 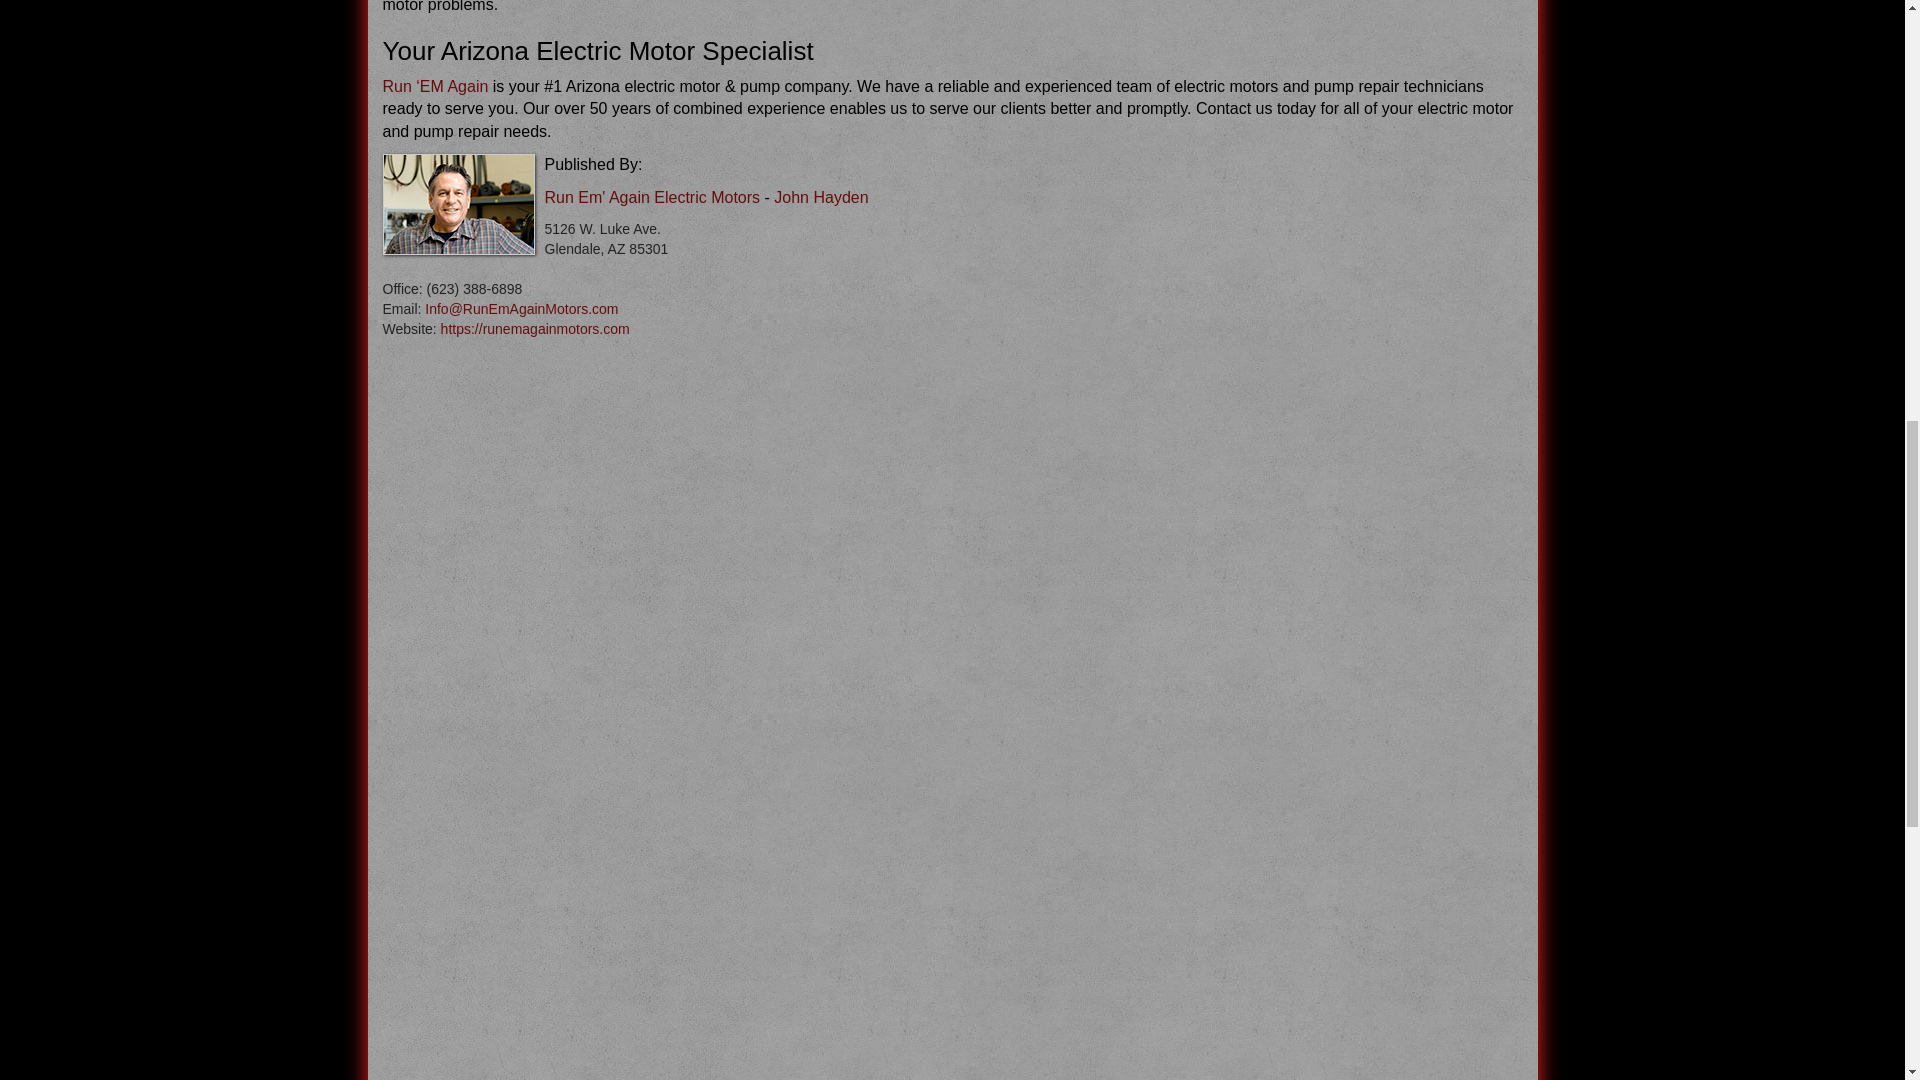 What do you see at coordinates (820, 198) in the screenshot?
I see `John Hayden` at bounding box center [820, 198].